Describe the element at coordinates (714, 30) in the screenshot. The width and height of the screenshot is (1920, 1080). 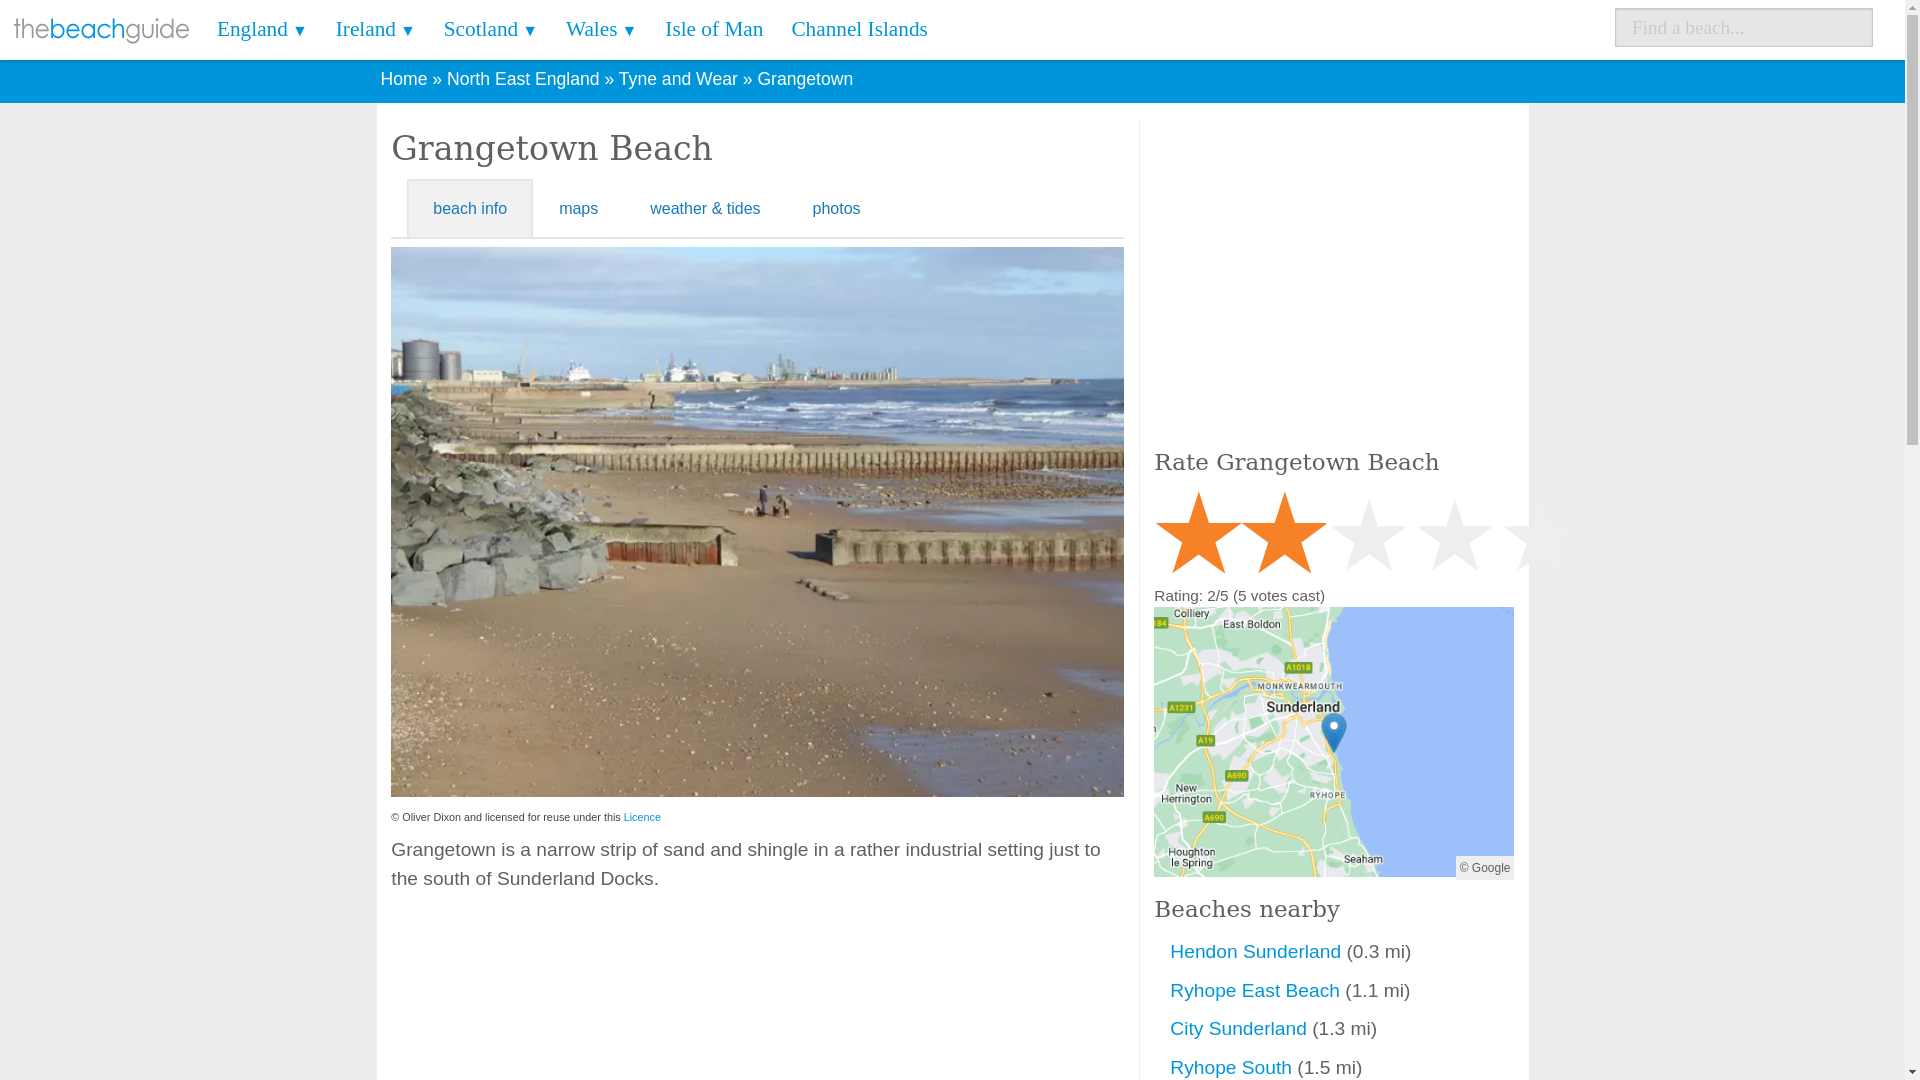
I see `Isle of Man` at that location.